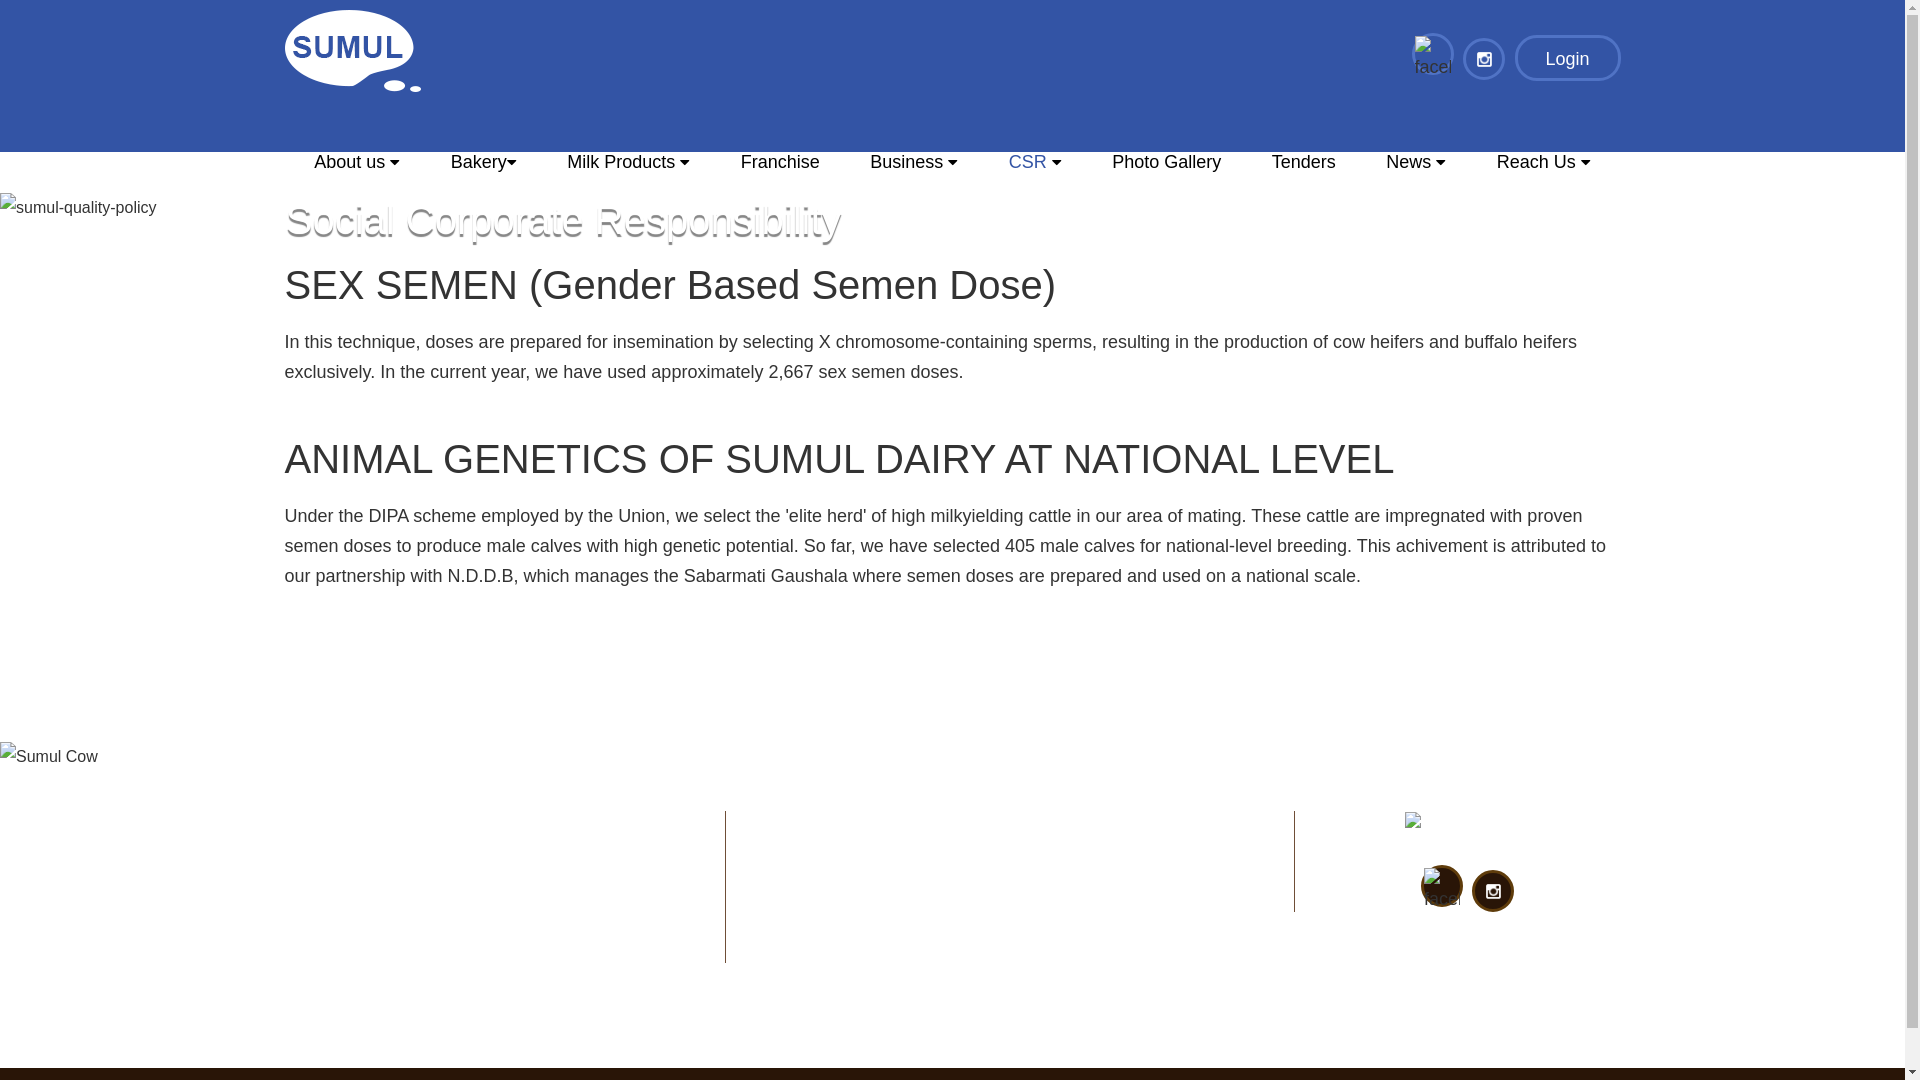  I want to click on Sumul Brand, so click(1464, 827).